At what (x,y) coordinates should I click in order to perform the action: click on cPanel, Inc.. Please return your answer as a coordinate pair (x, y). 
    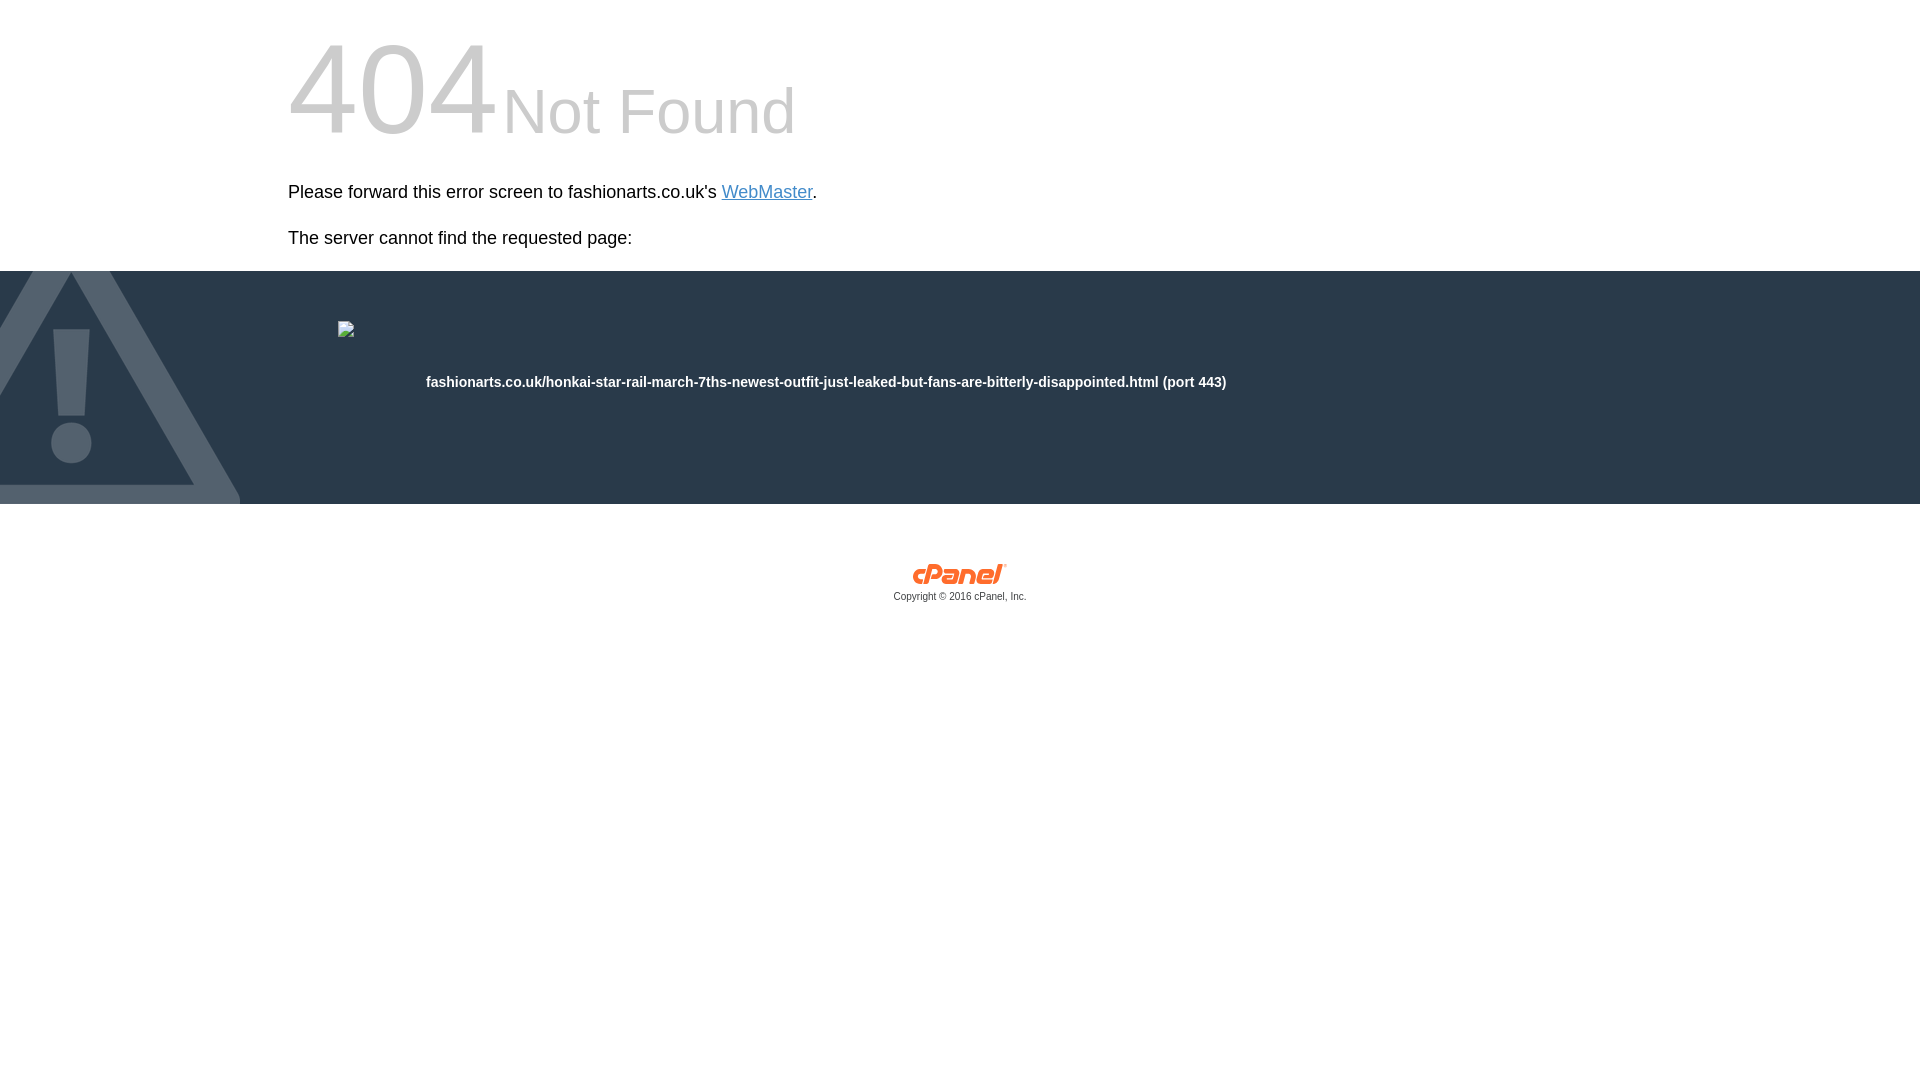
    Looking at the image, I should click on (960, 587).